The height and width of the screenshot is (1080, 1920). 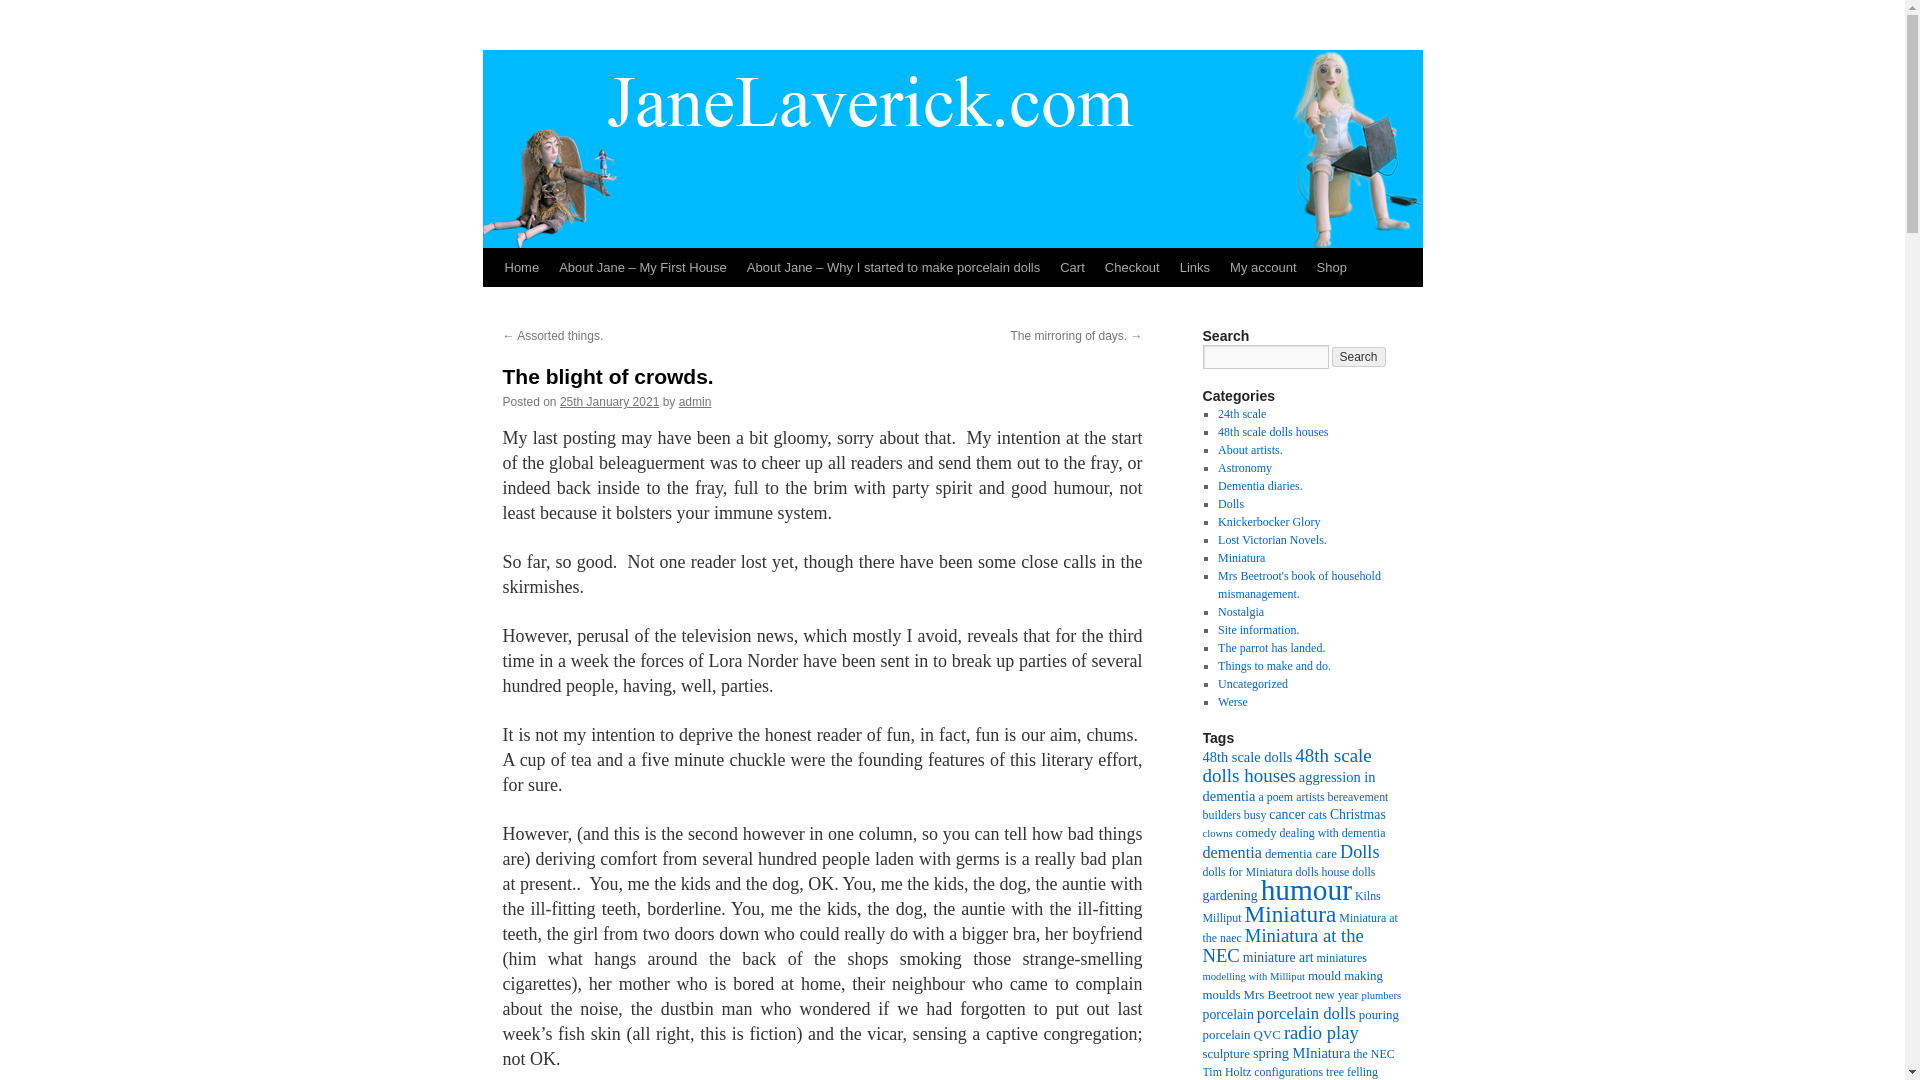 I want to click on Shop, so click(x=1332, y=268).